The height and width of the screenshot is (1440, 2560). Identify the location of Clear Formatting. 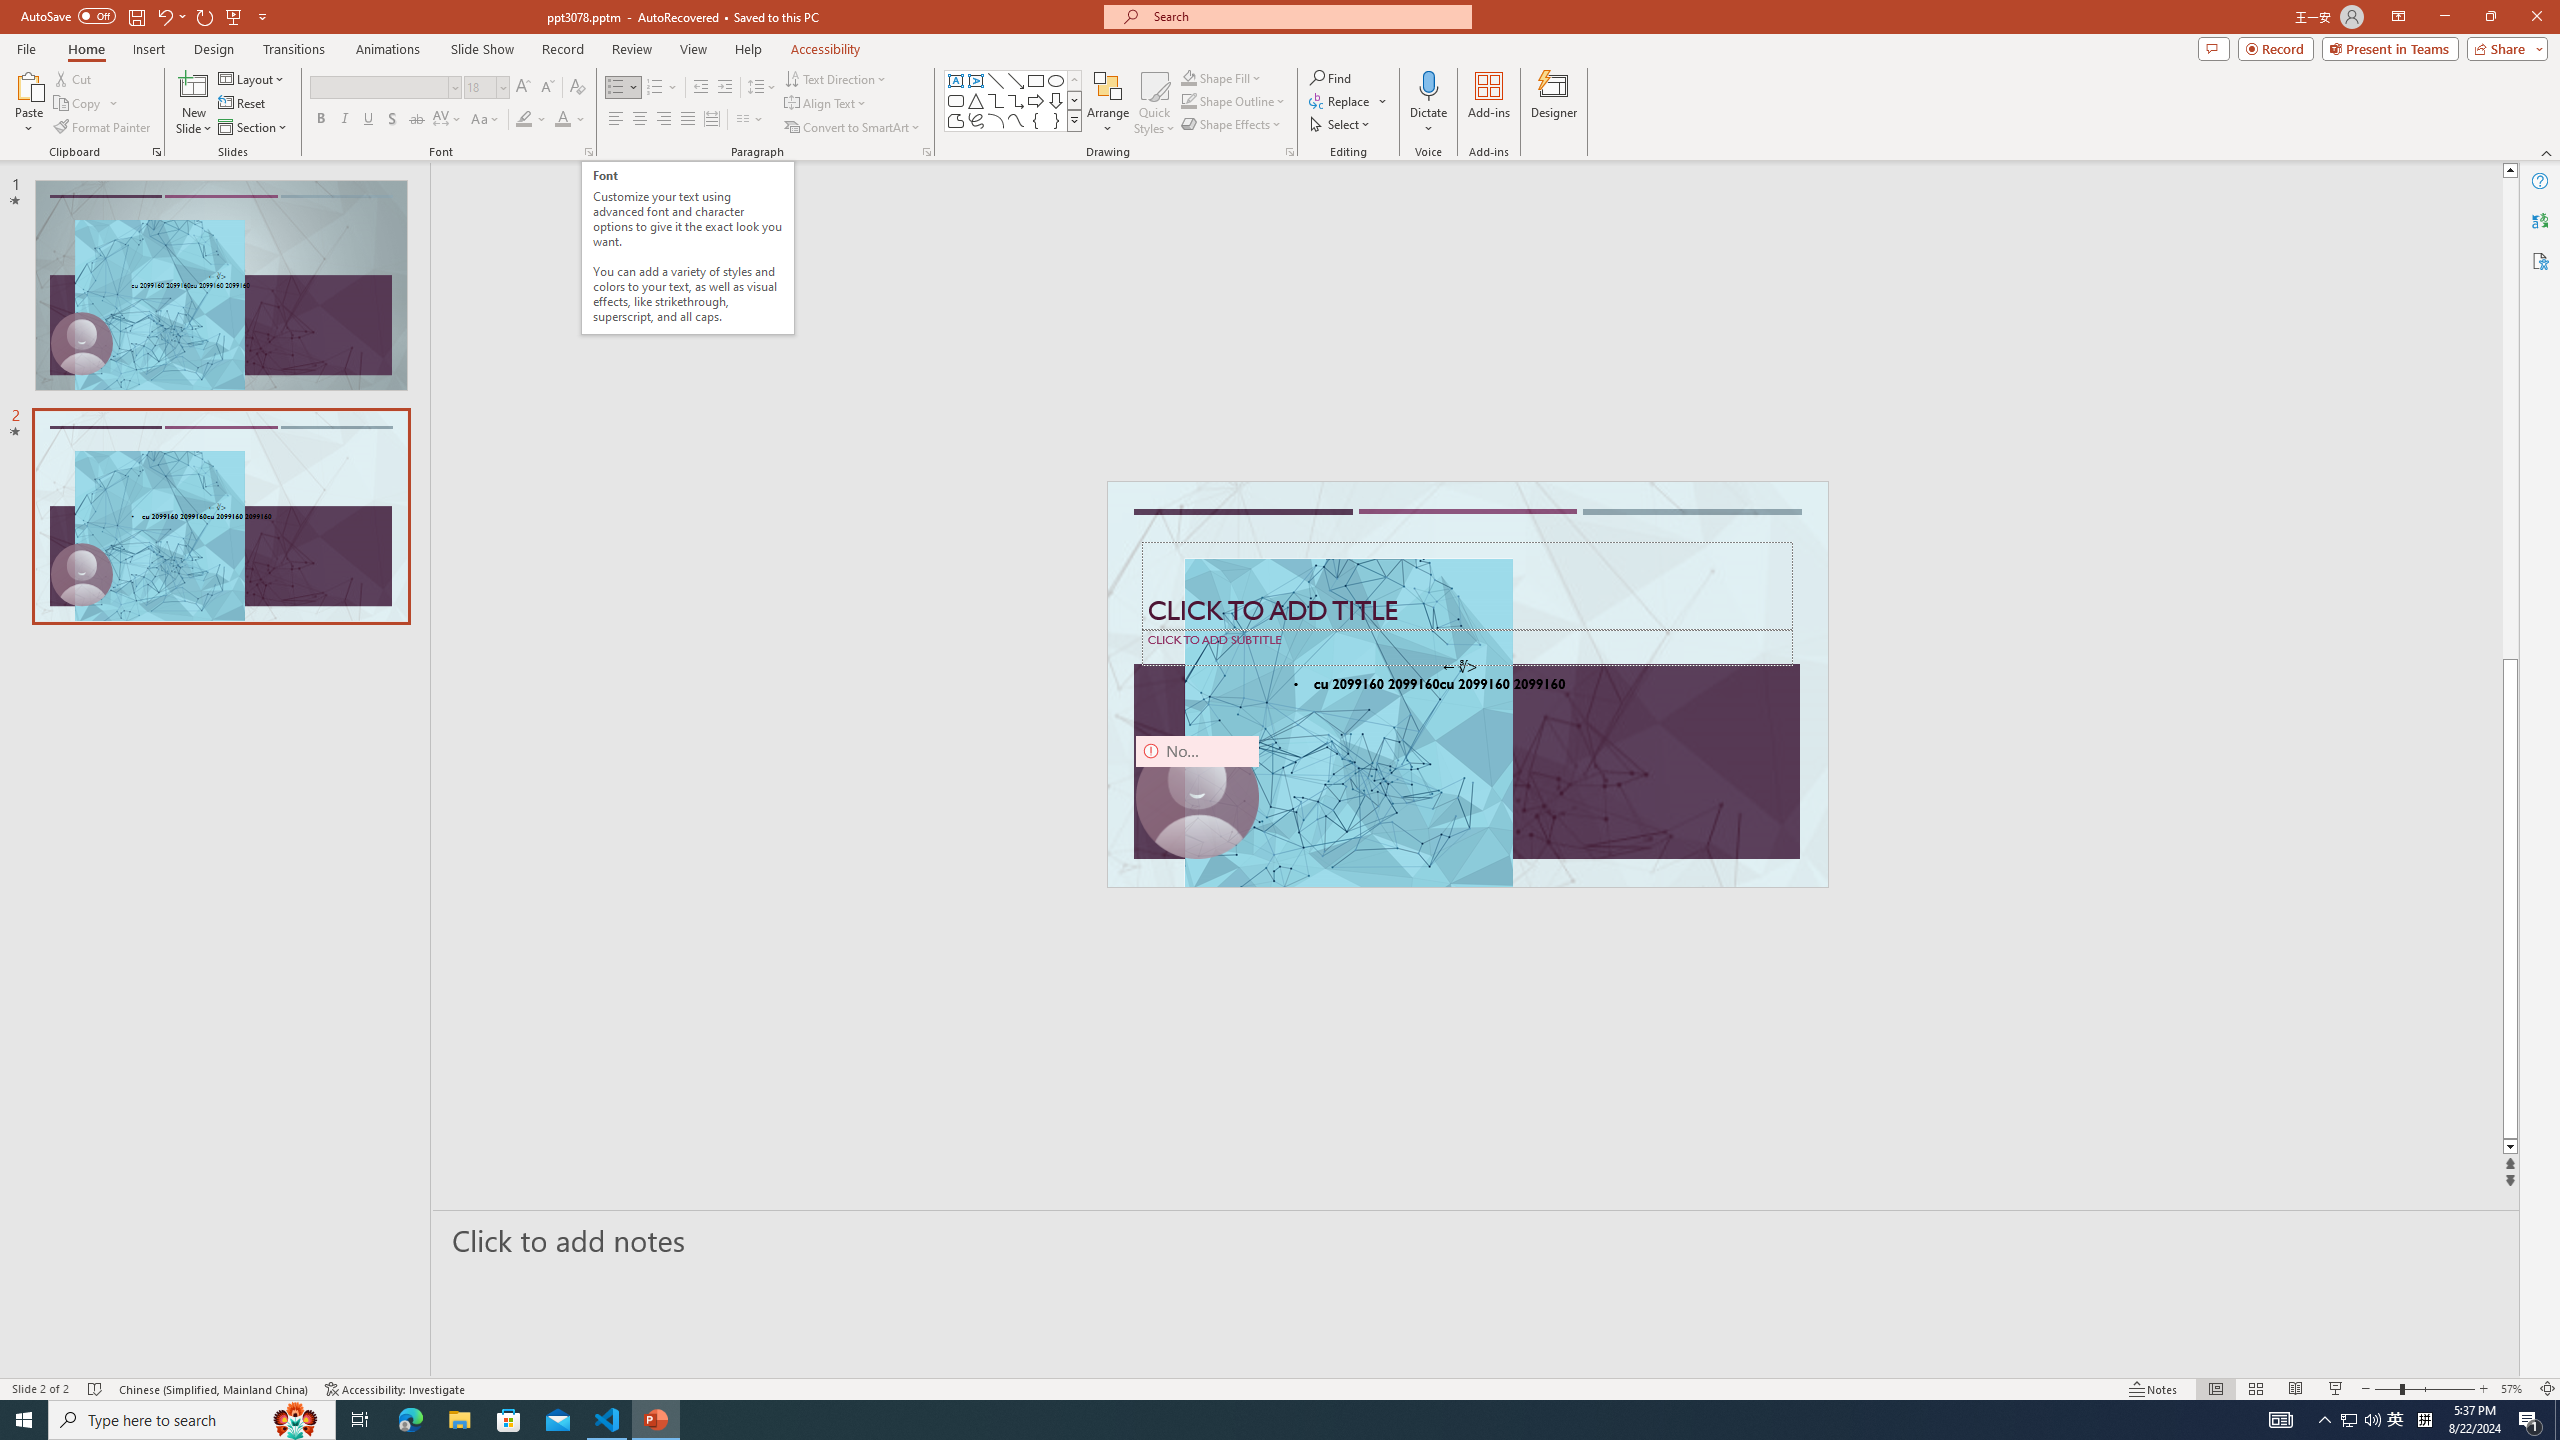
(576, 88).